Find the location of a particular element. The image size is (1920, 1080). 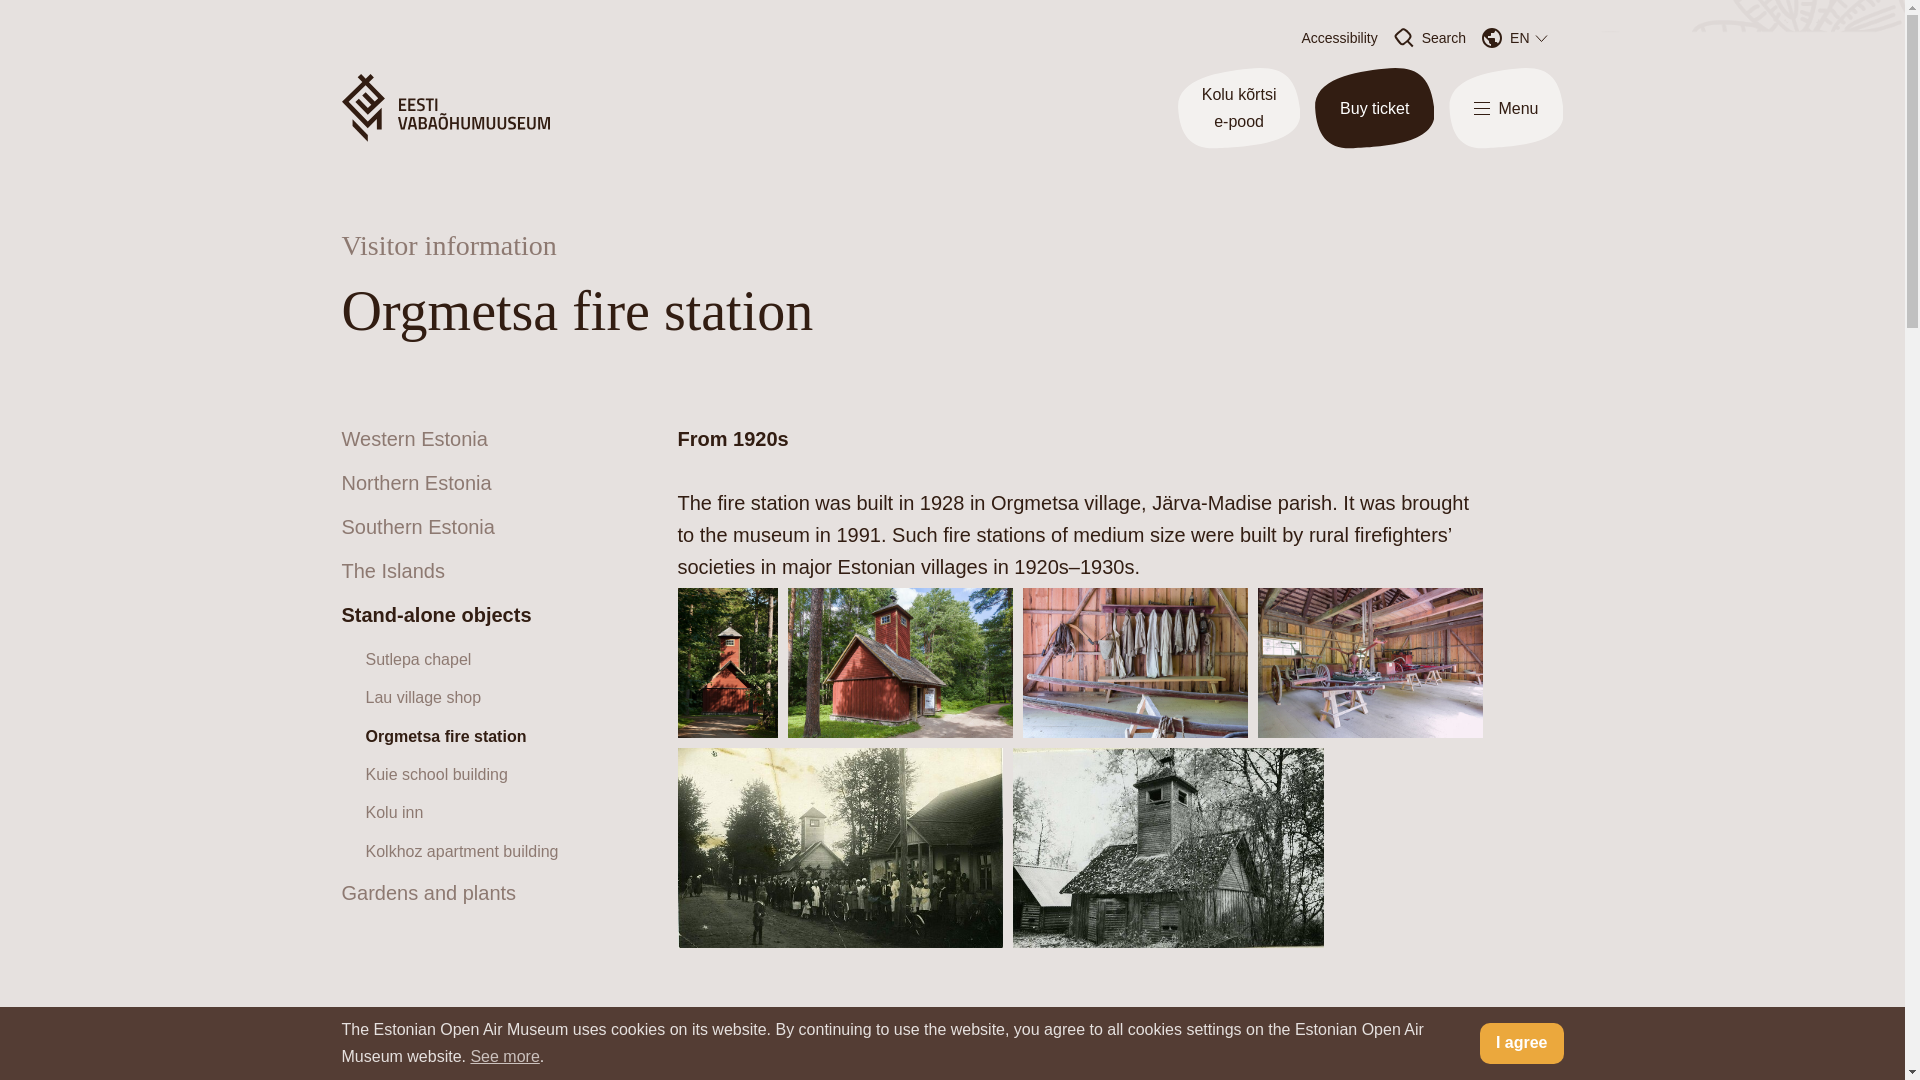

Southern Estonia is located at coordinates (418, 526).